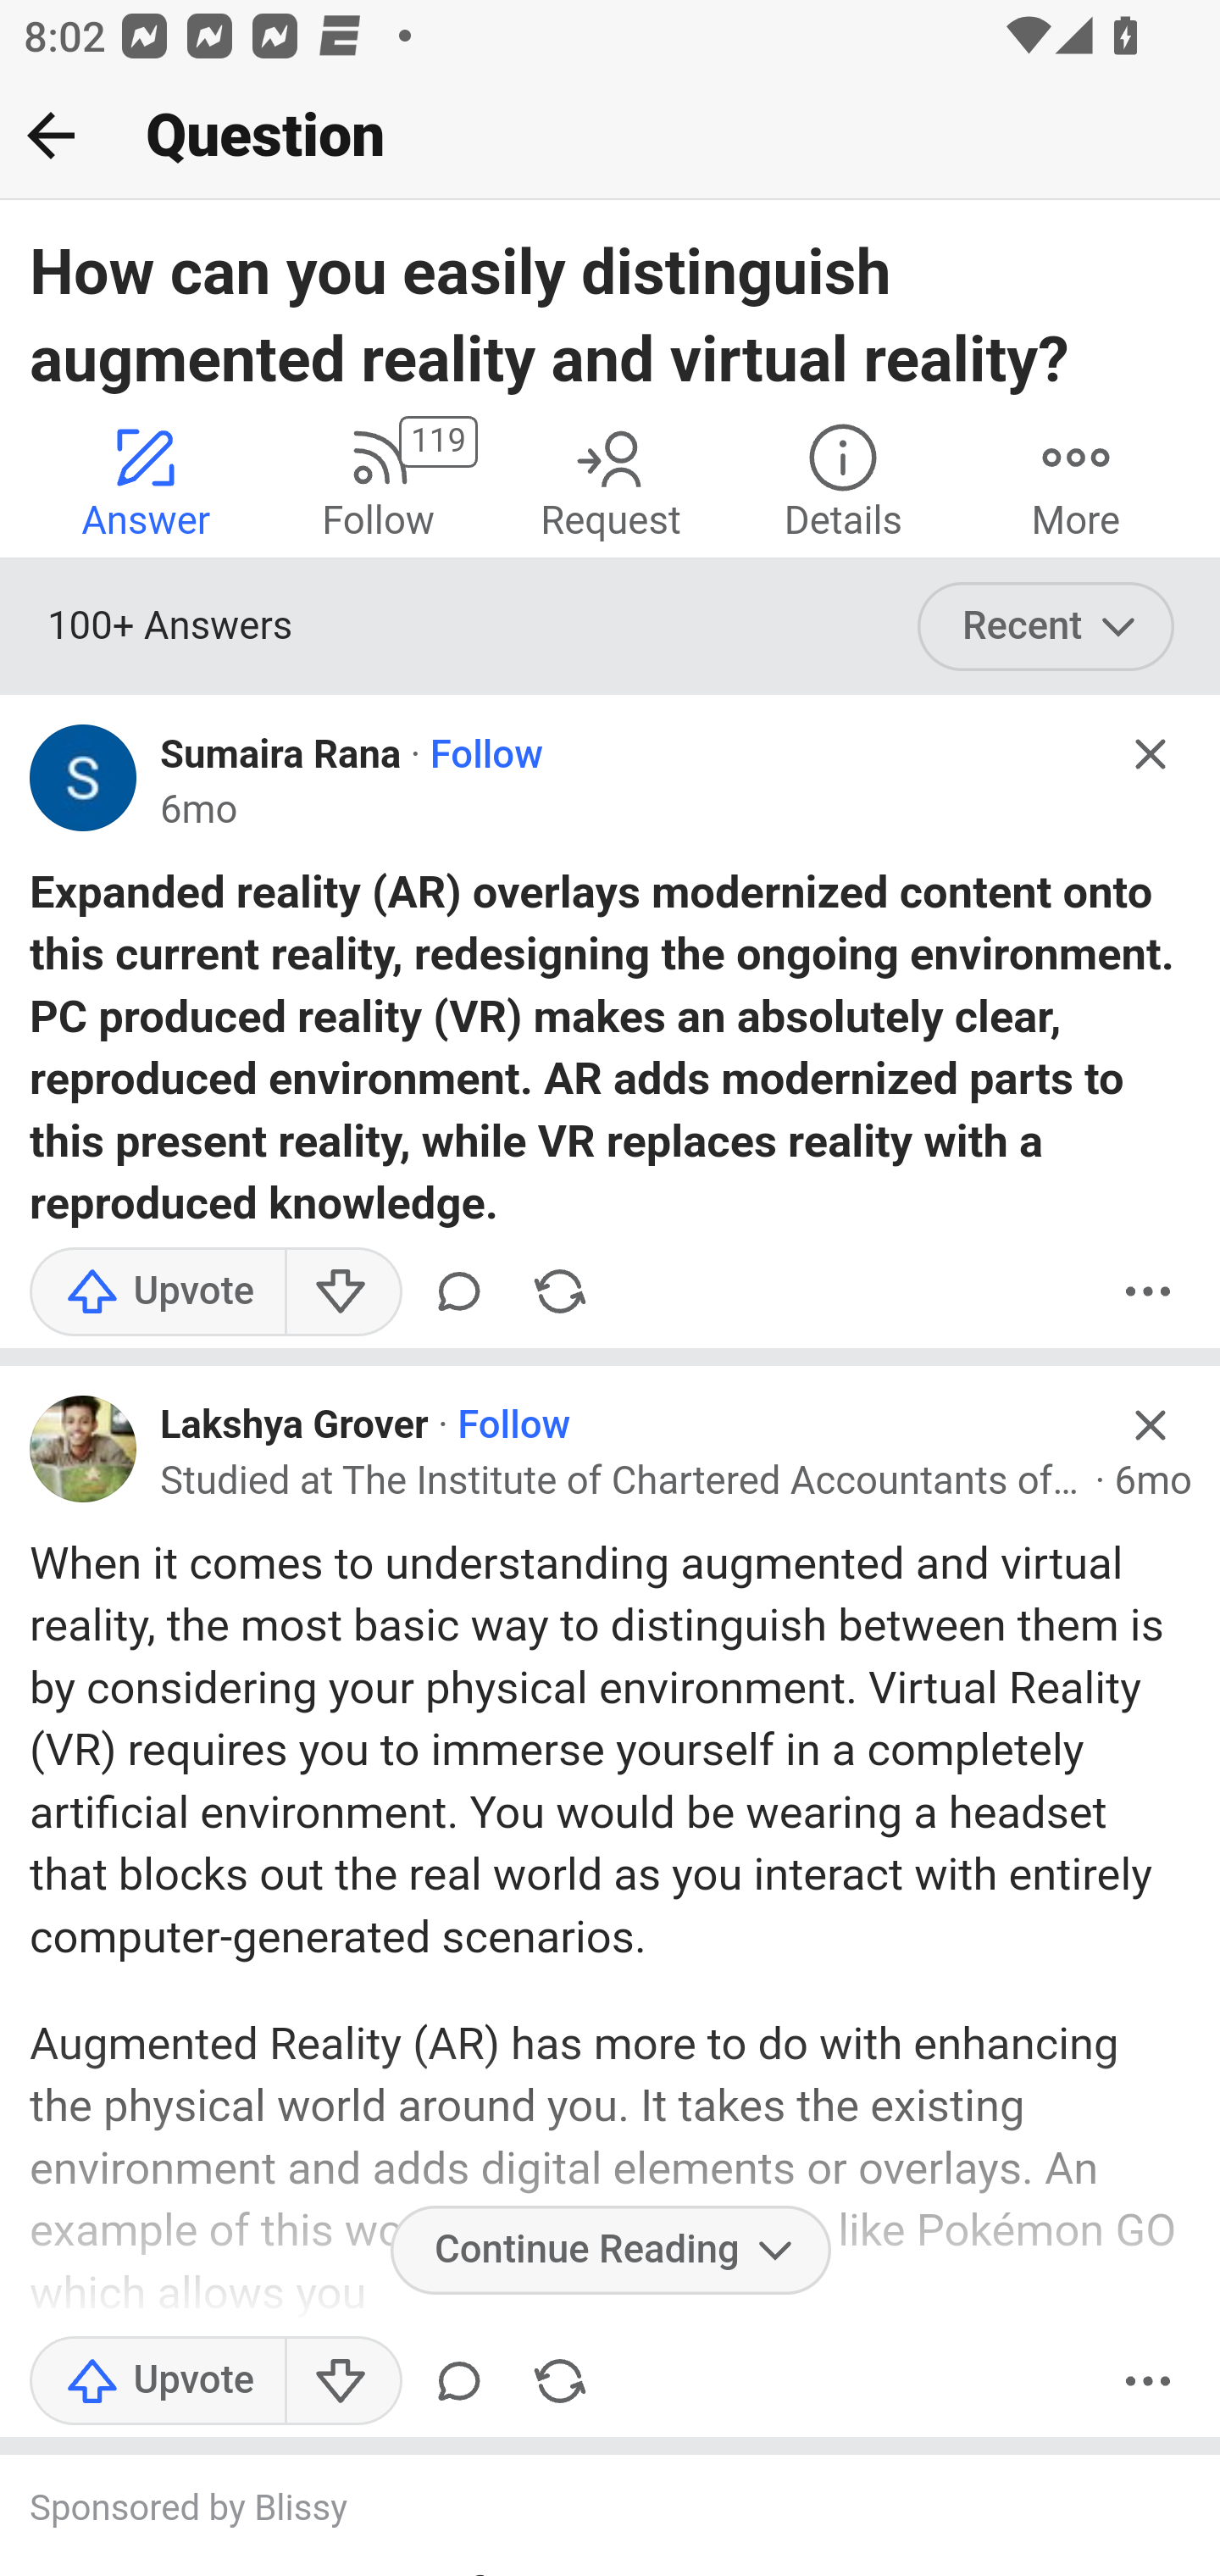 The width and height of the screenshot is (1220, 2576). What do you see at coordinates (559, 1291) in the screenshot?
I see `Share` at bounding box center [559, 1291].